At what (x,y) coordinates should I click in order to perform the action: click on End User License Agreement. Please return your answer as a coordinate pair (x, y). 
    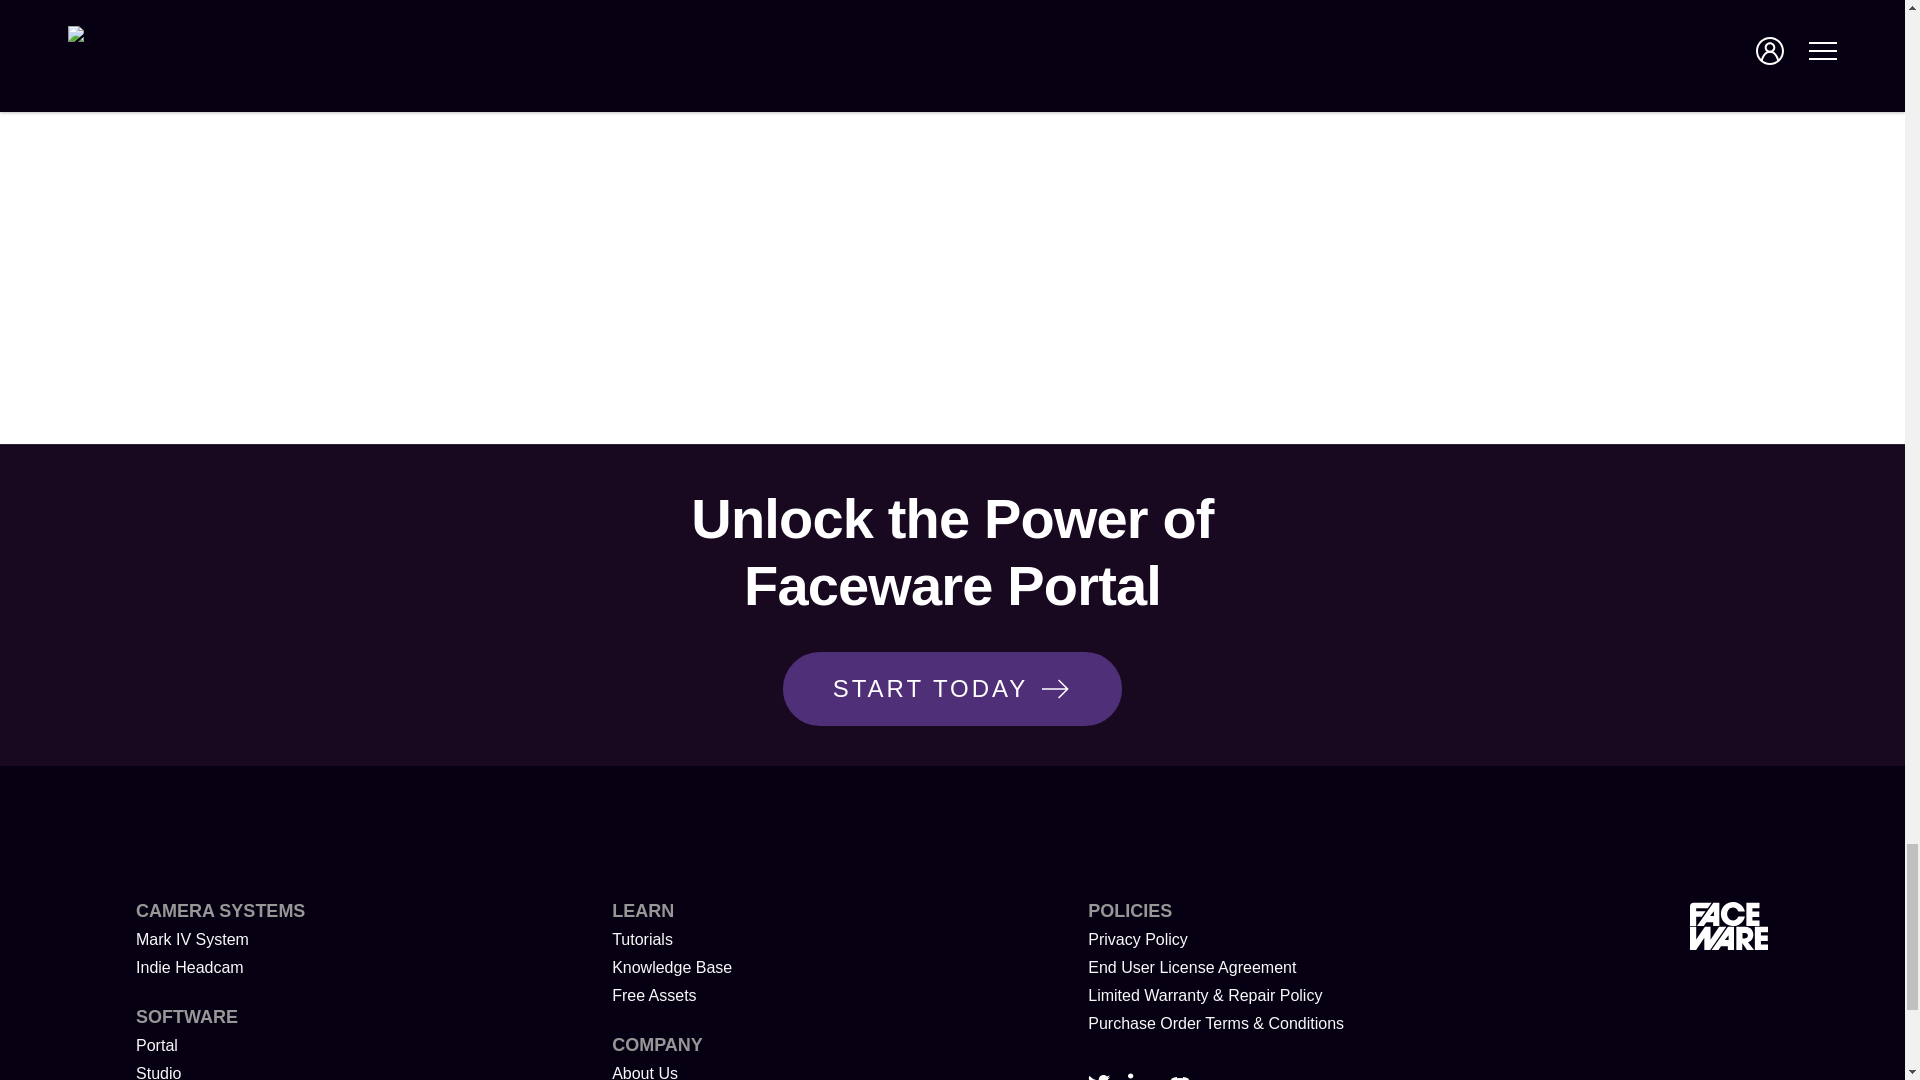
    Looking at the image, I should click on (1192, 968).